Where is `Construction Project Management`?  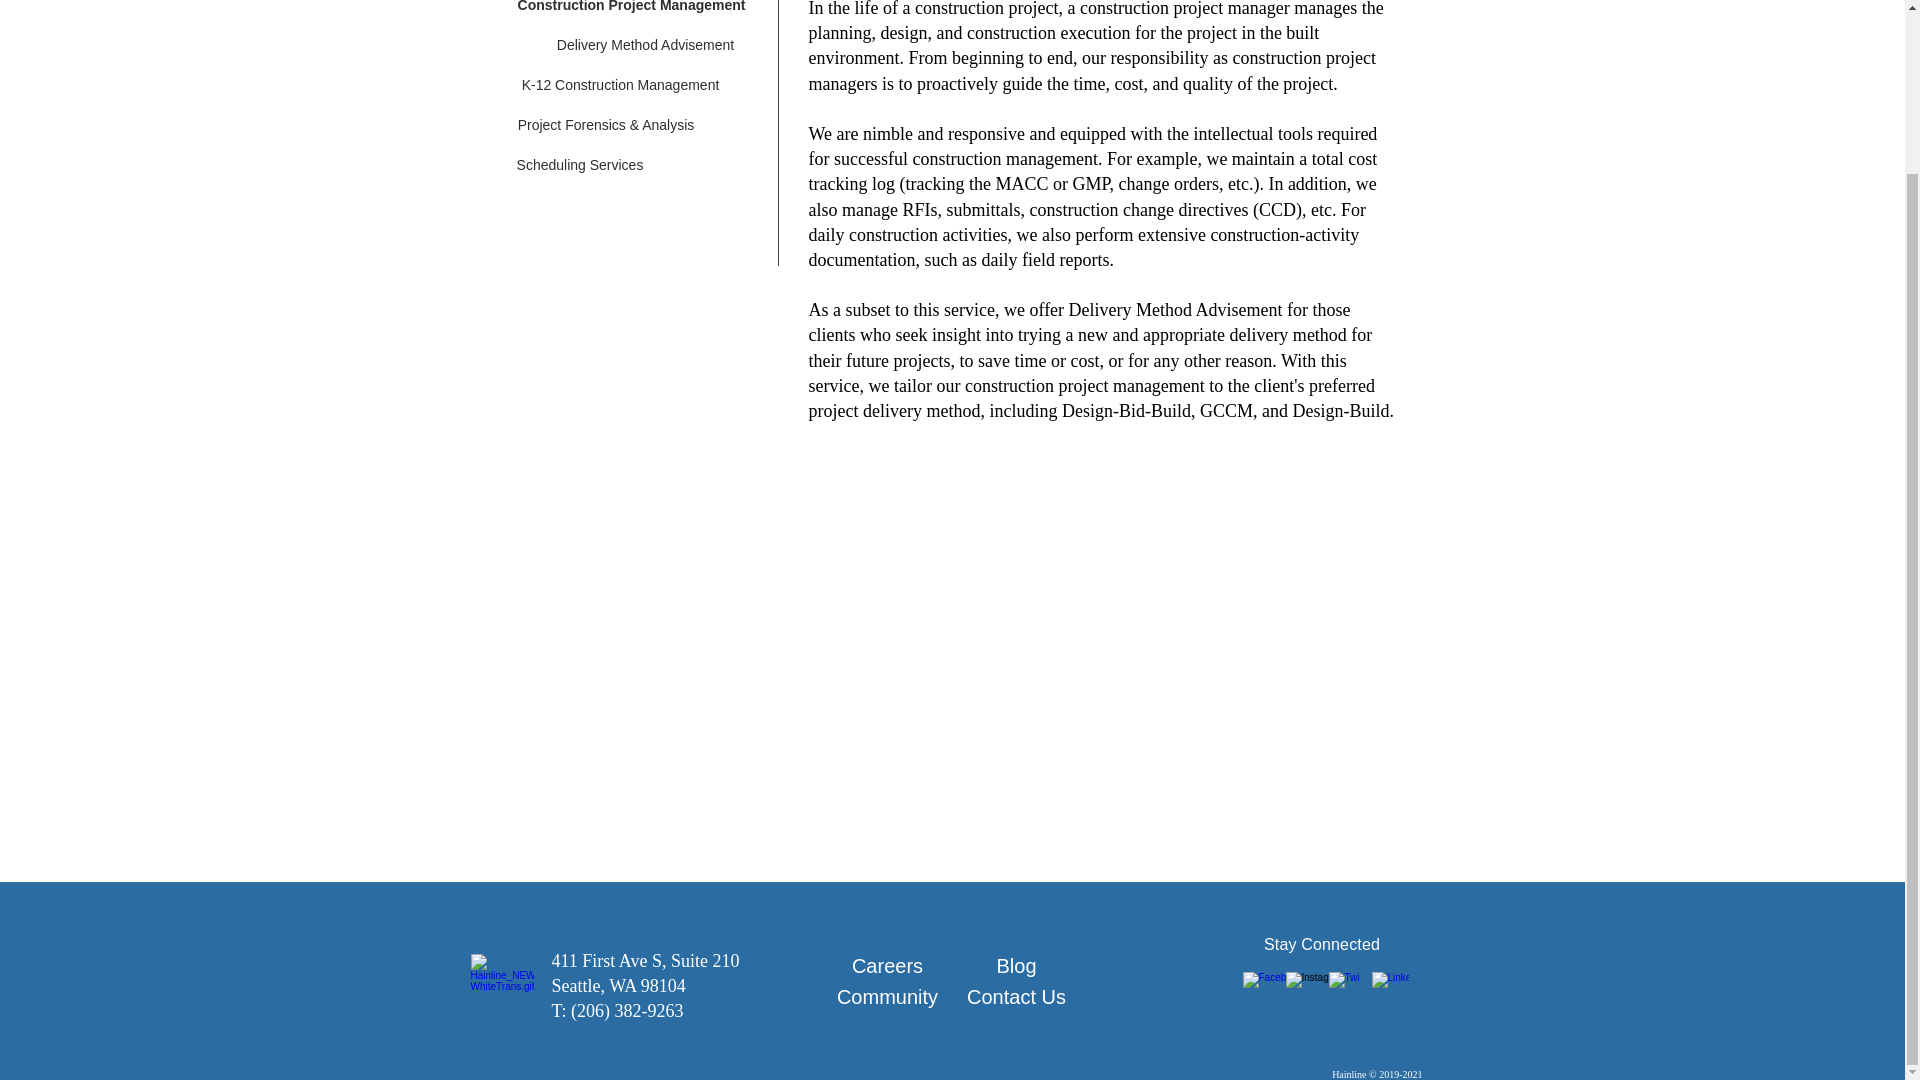
Construction Project Management is located at coordinates (632, 12).